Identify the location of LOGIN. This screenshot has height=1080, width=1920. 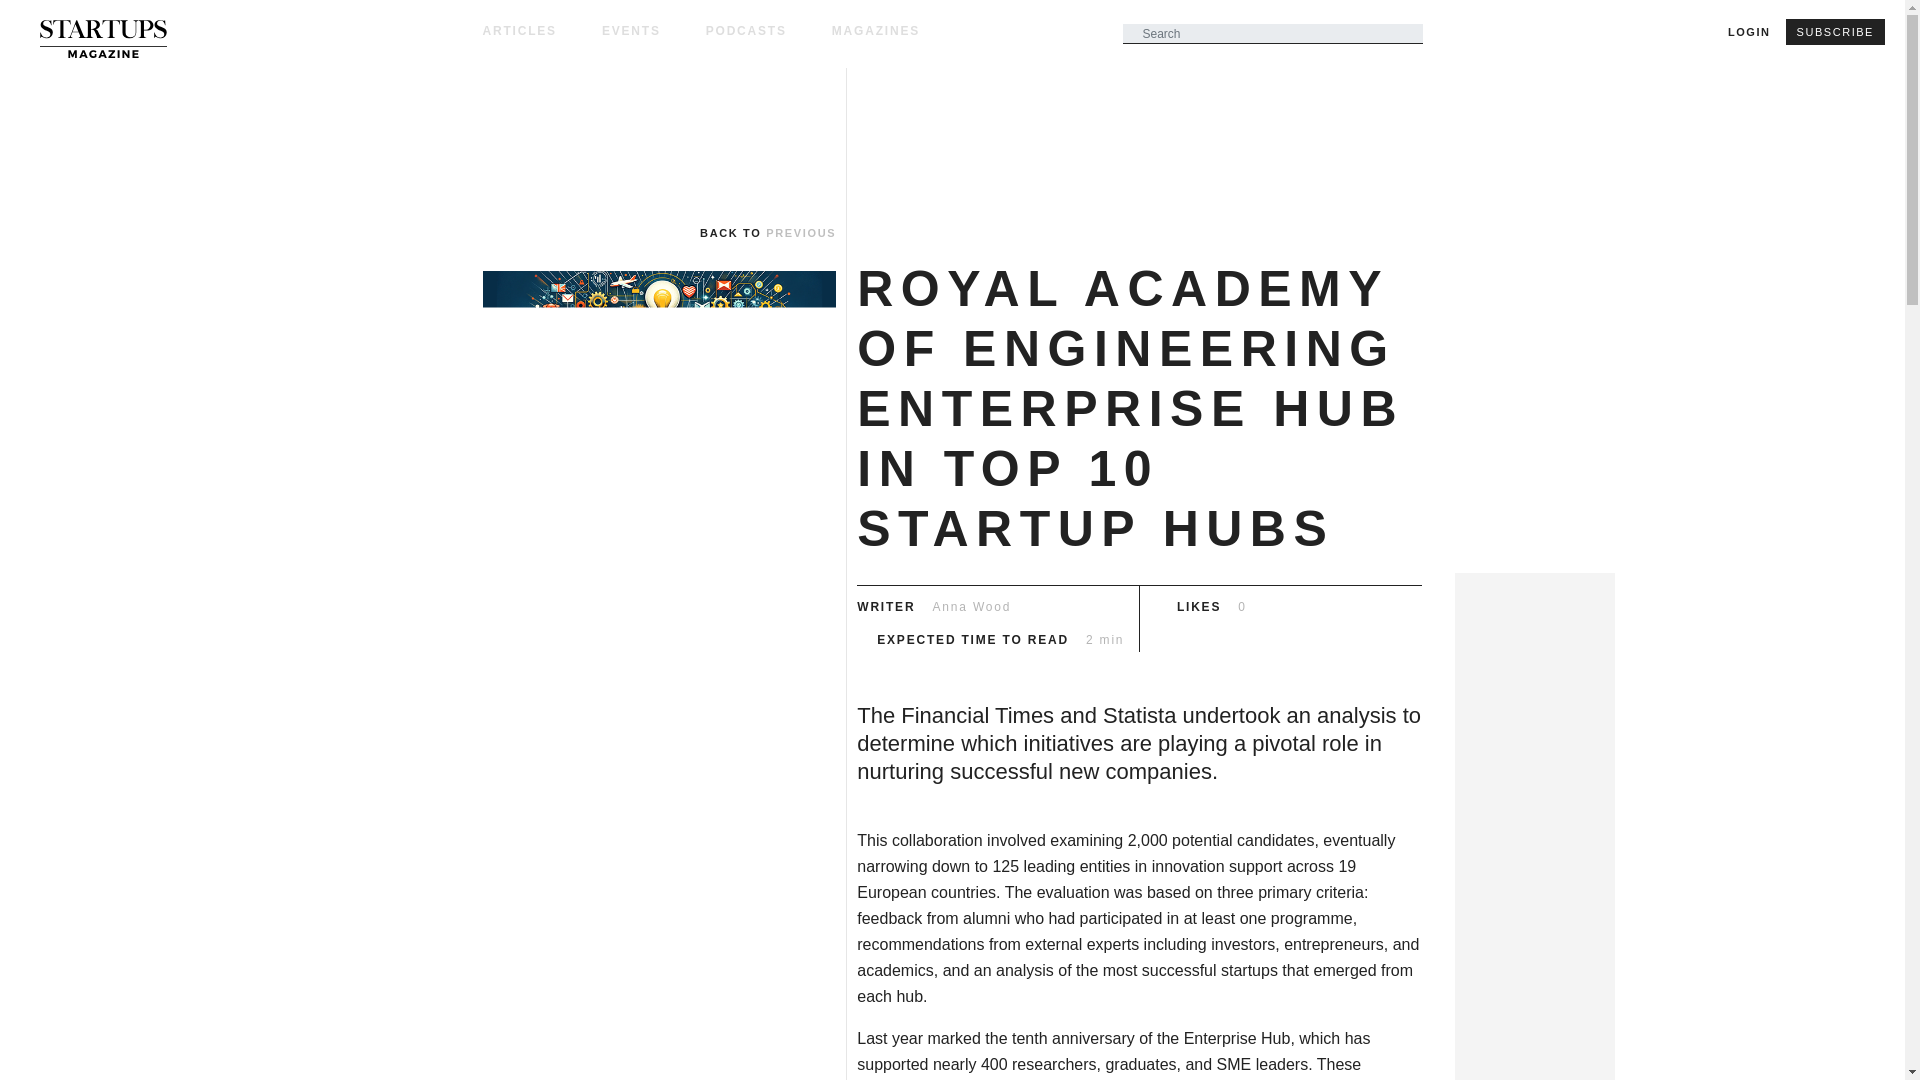
(1749, 32).